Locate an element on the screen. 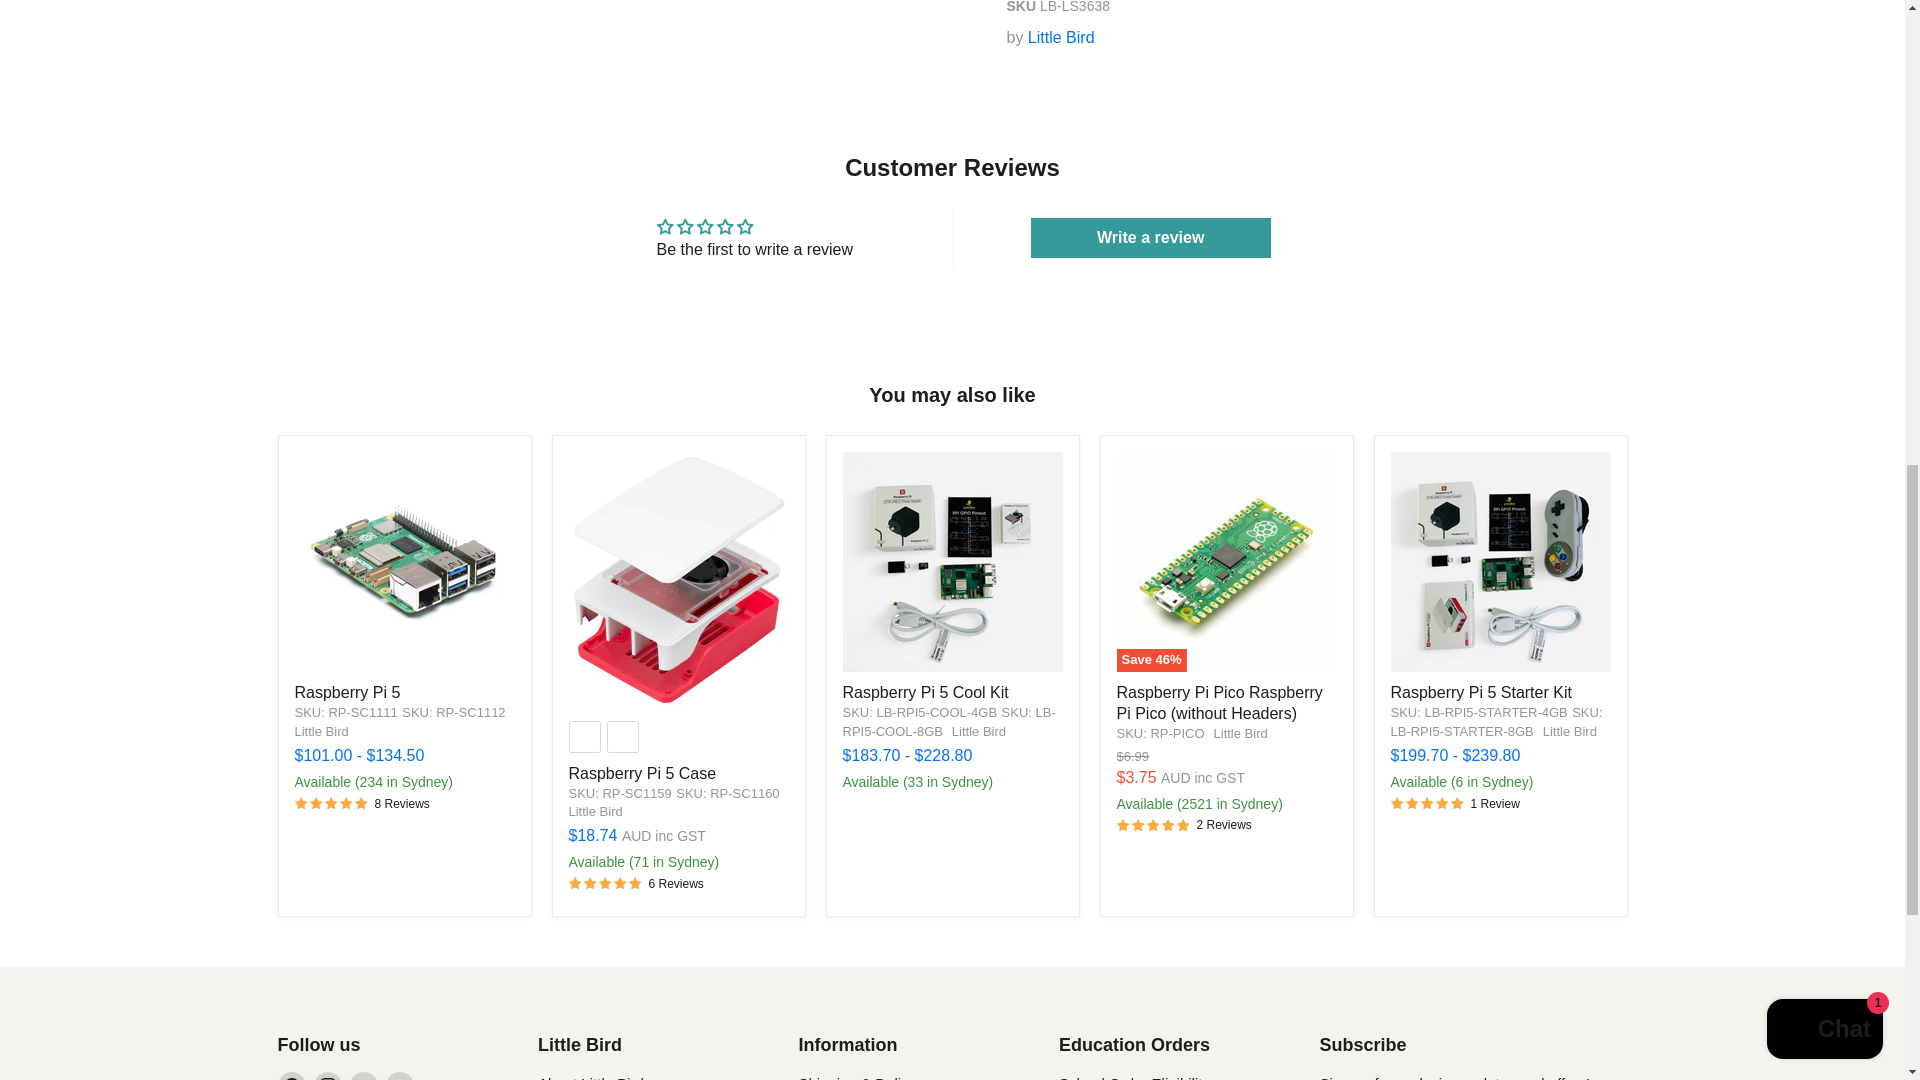  Facebook is located at coordinates (292, 1076).